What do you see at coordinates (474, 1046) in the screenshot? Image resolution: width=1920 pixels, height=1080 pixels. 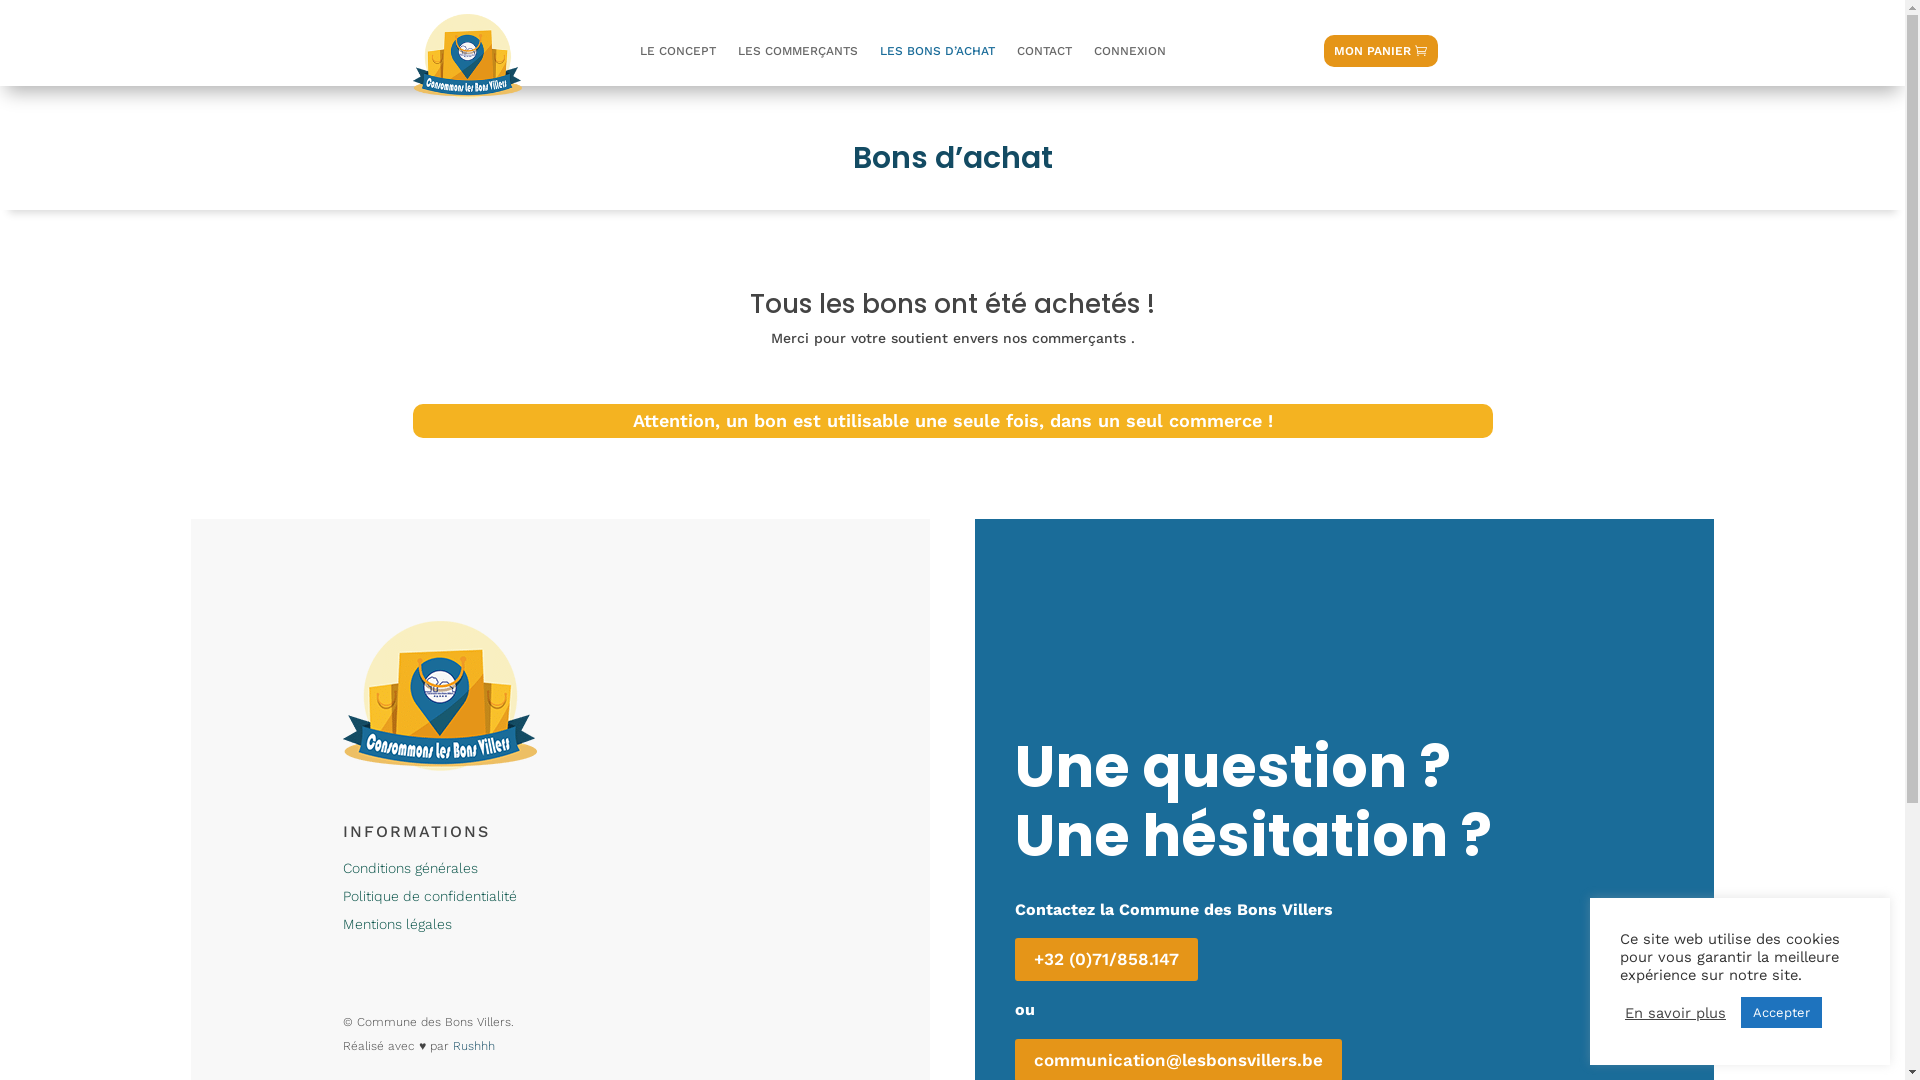 I see `Rushhh` at bounding box center [474, 1046].